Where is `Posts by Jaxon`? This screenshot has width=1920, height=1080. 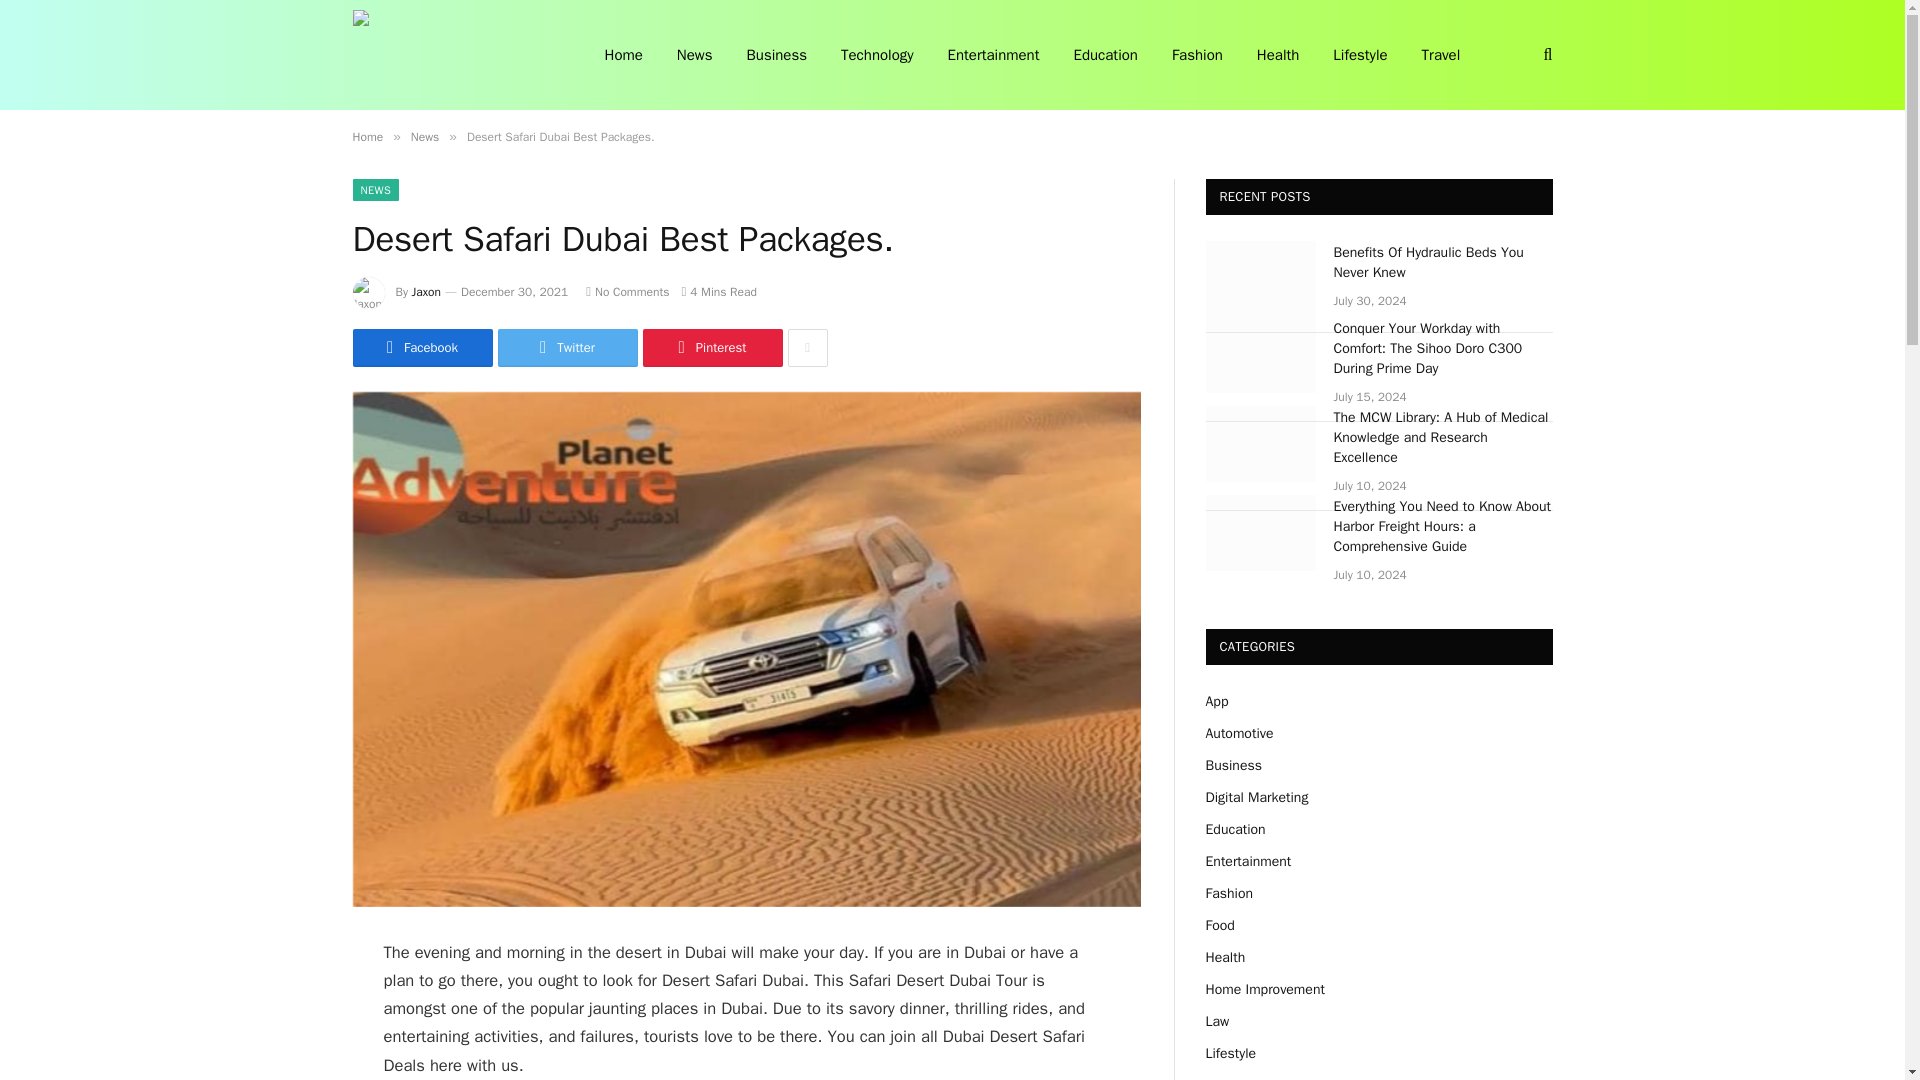 Posts by Jaxon is located at coordinates (426, 292).